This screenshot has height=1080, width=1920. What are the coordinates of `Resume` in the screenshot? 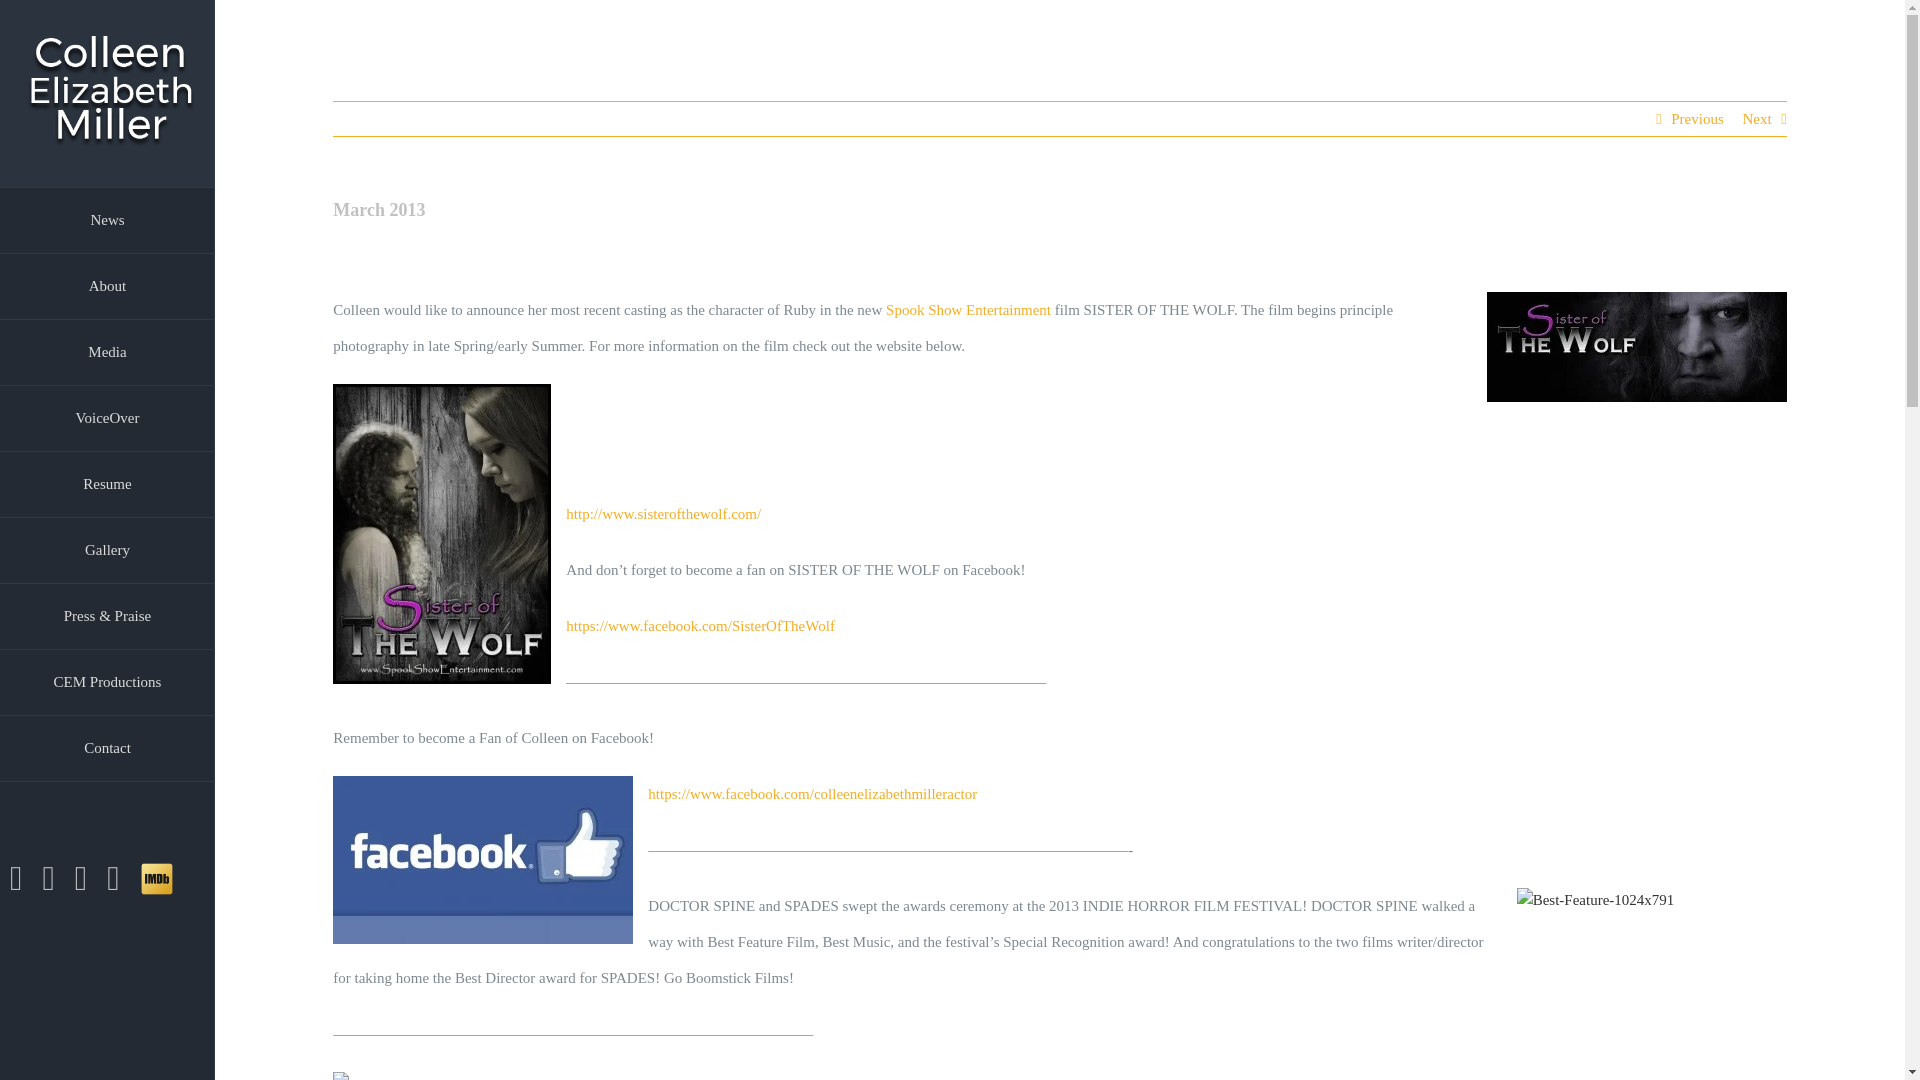 It's located at (108, 485).